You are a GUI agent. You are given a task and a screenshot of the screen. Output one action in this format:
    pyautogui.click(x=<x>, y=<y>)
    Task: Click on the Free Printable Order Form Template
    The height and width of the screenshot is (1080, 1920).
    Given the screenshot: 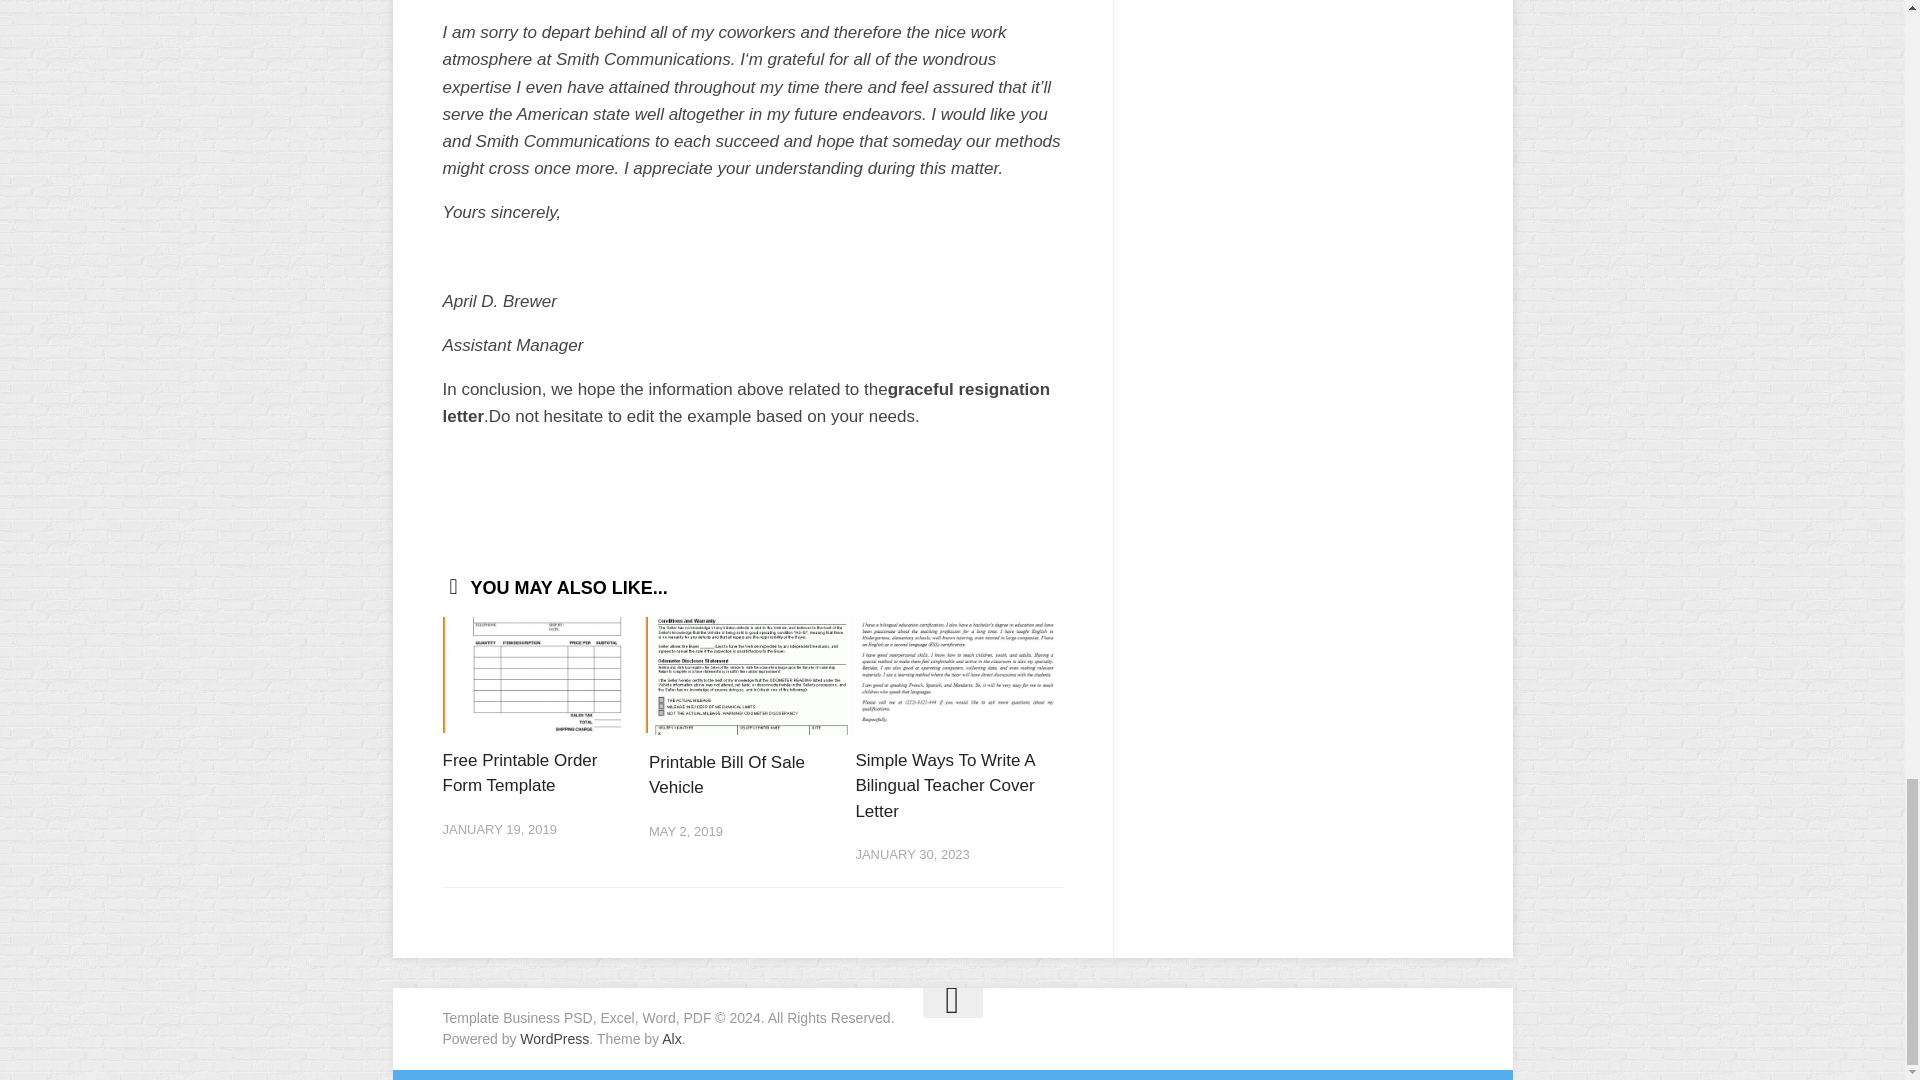 What is the action you would take?
    pyautogui.click(x=519, y=772)
    